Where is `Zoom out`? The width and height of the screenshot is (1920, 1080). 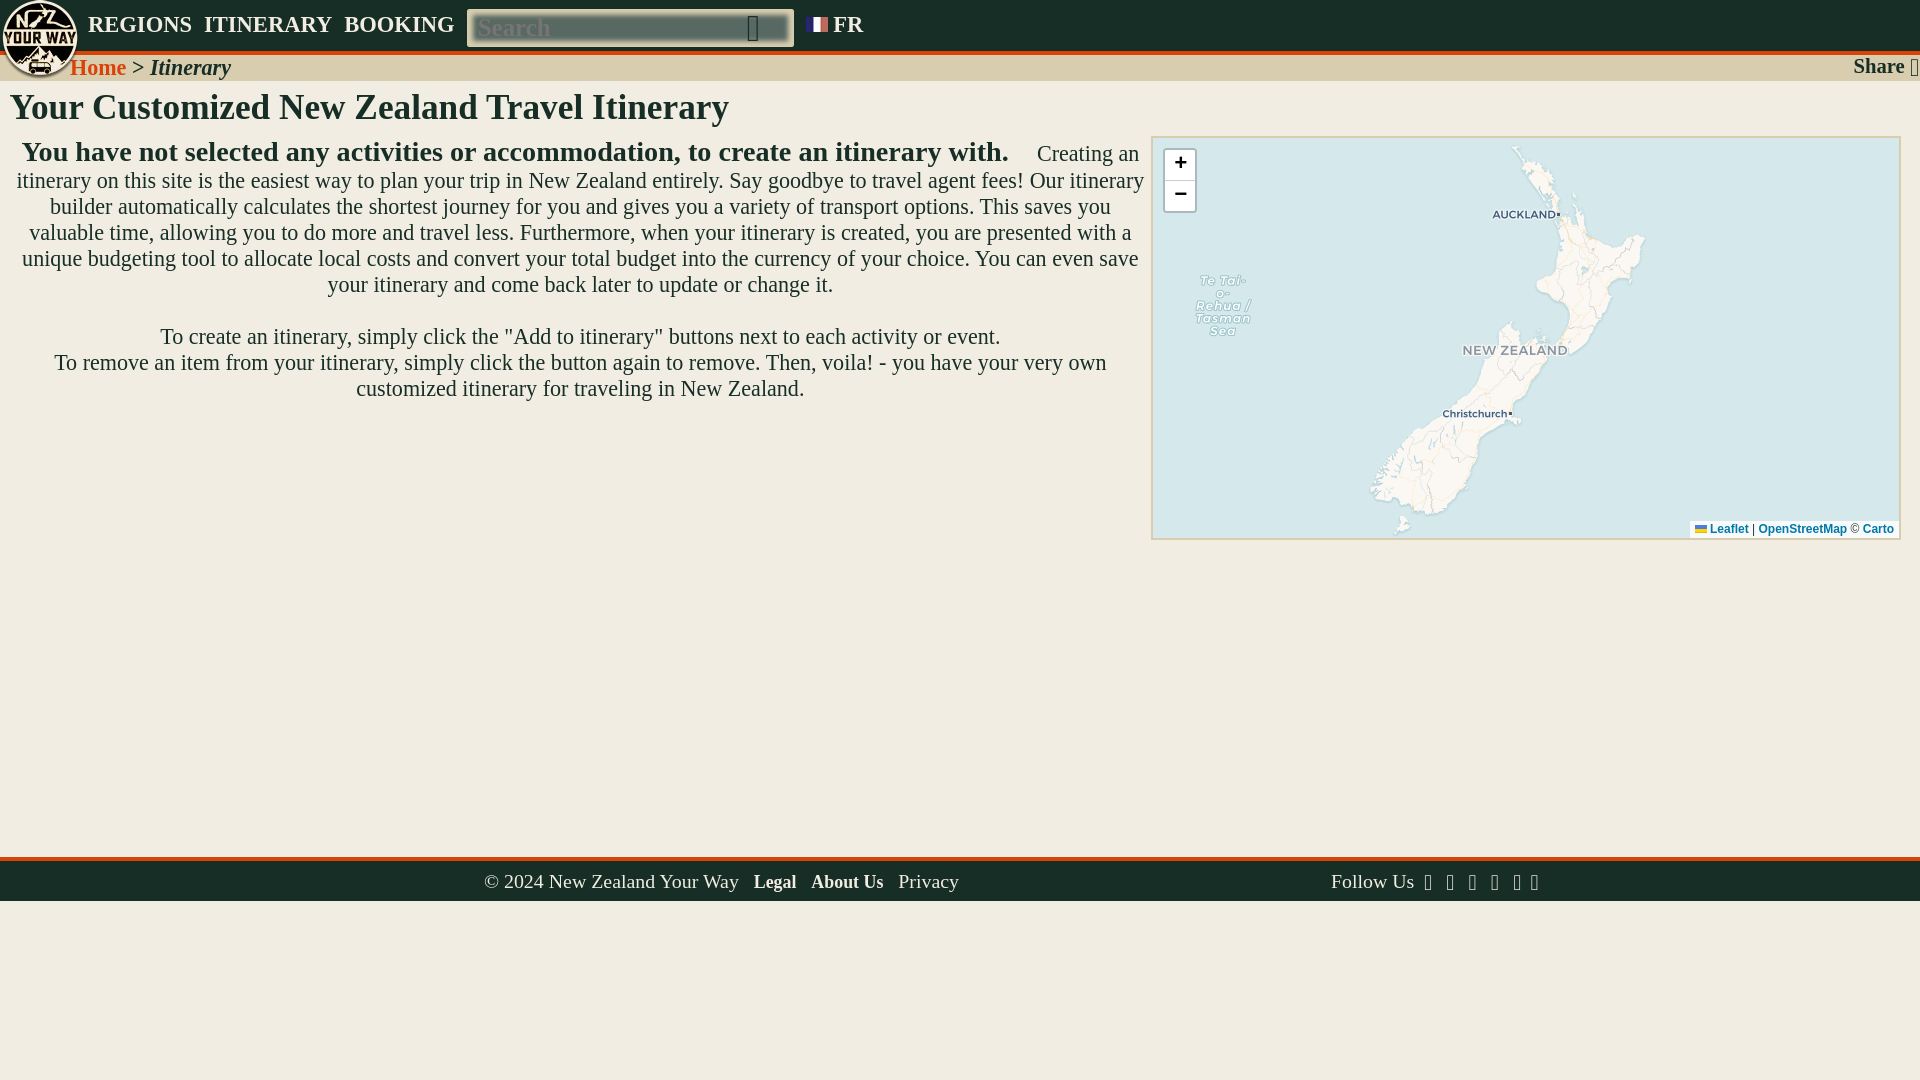
Zoom out is located at coordinates (1180, 196).